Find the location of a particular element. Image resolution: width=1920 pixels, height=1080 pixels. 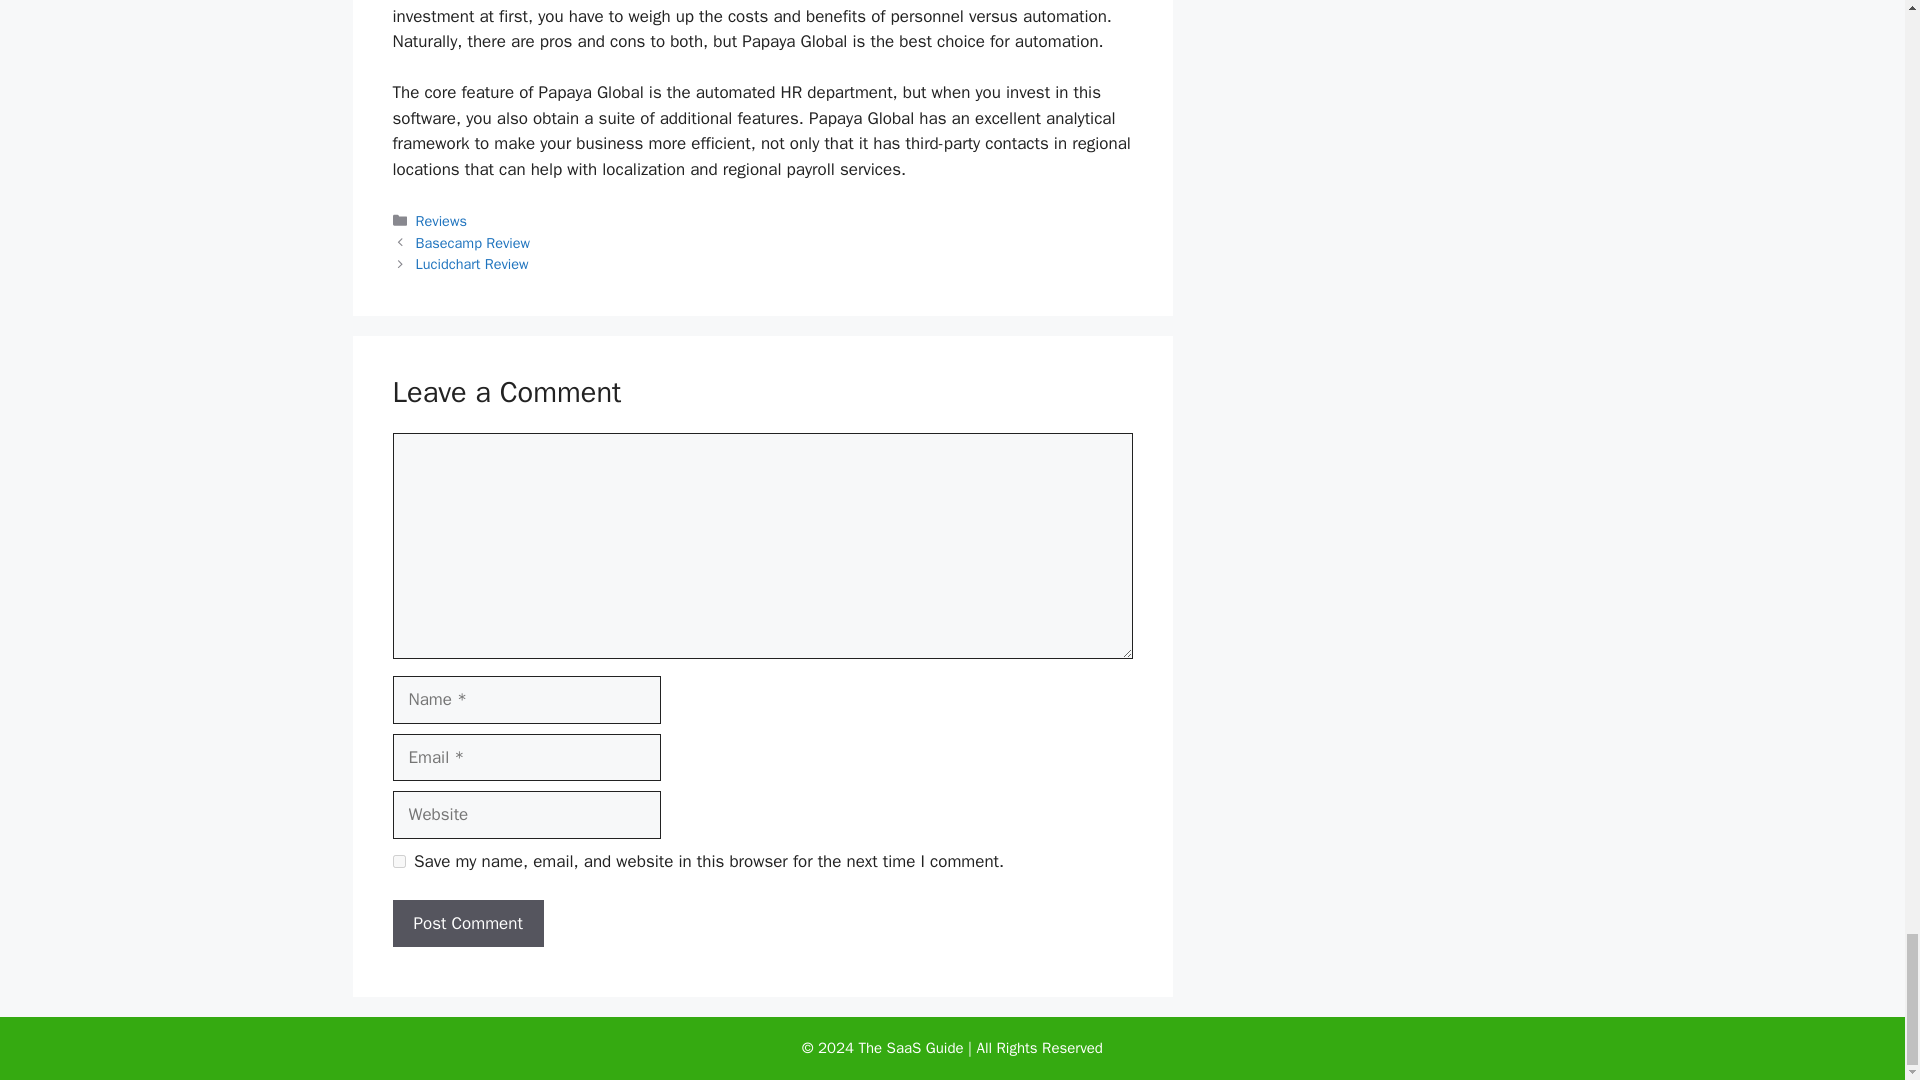

yes is located at coordinates (398, 862).